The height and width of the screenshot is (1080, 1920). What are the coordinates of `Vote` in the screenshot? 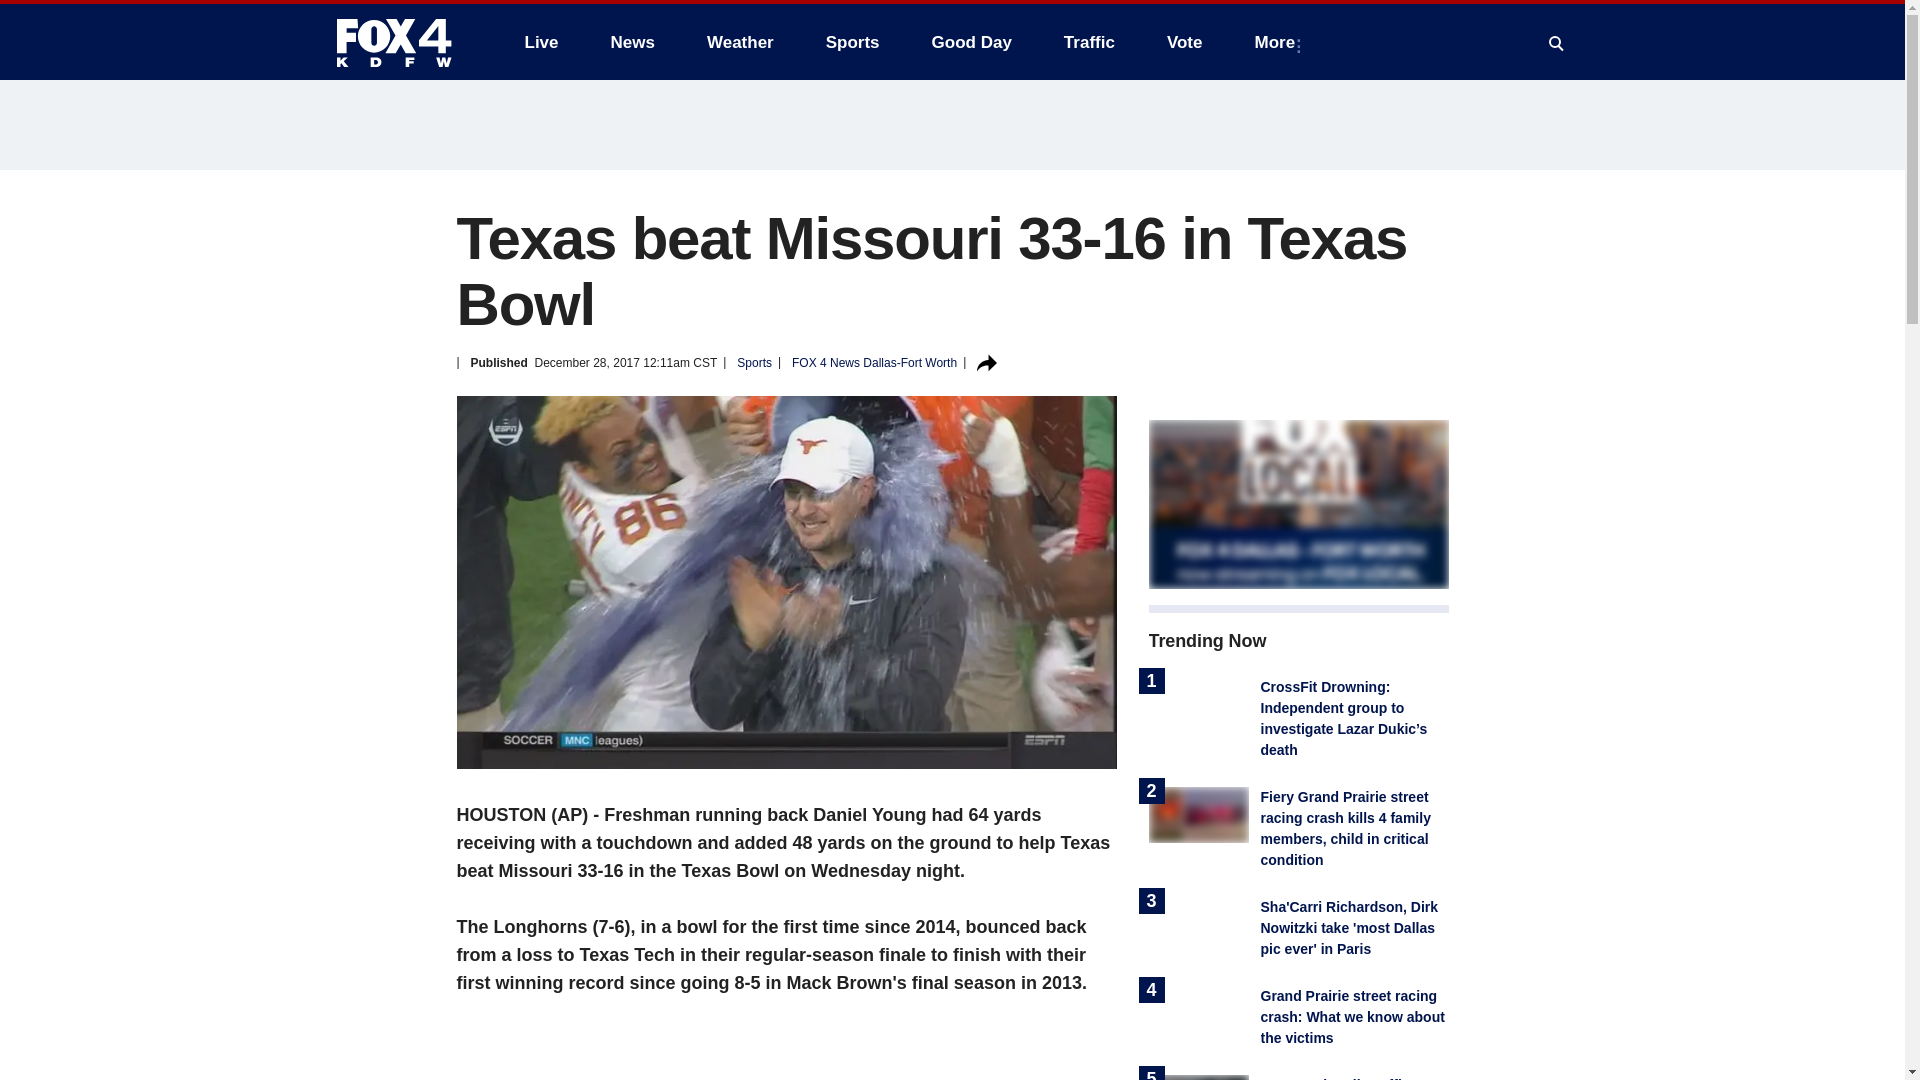 It's located at (1184, 42).